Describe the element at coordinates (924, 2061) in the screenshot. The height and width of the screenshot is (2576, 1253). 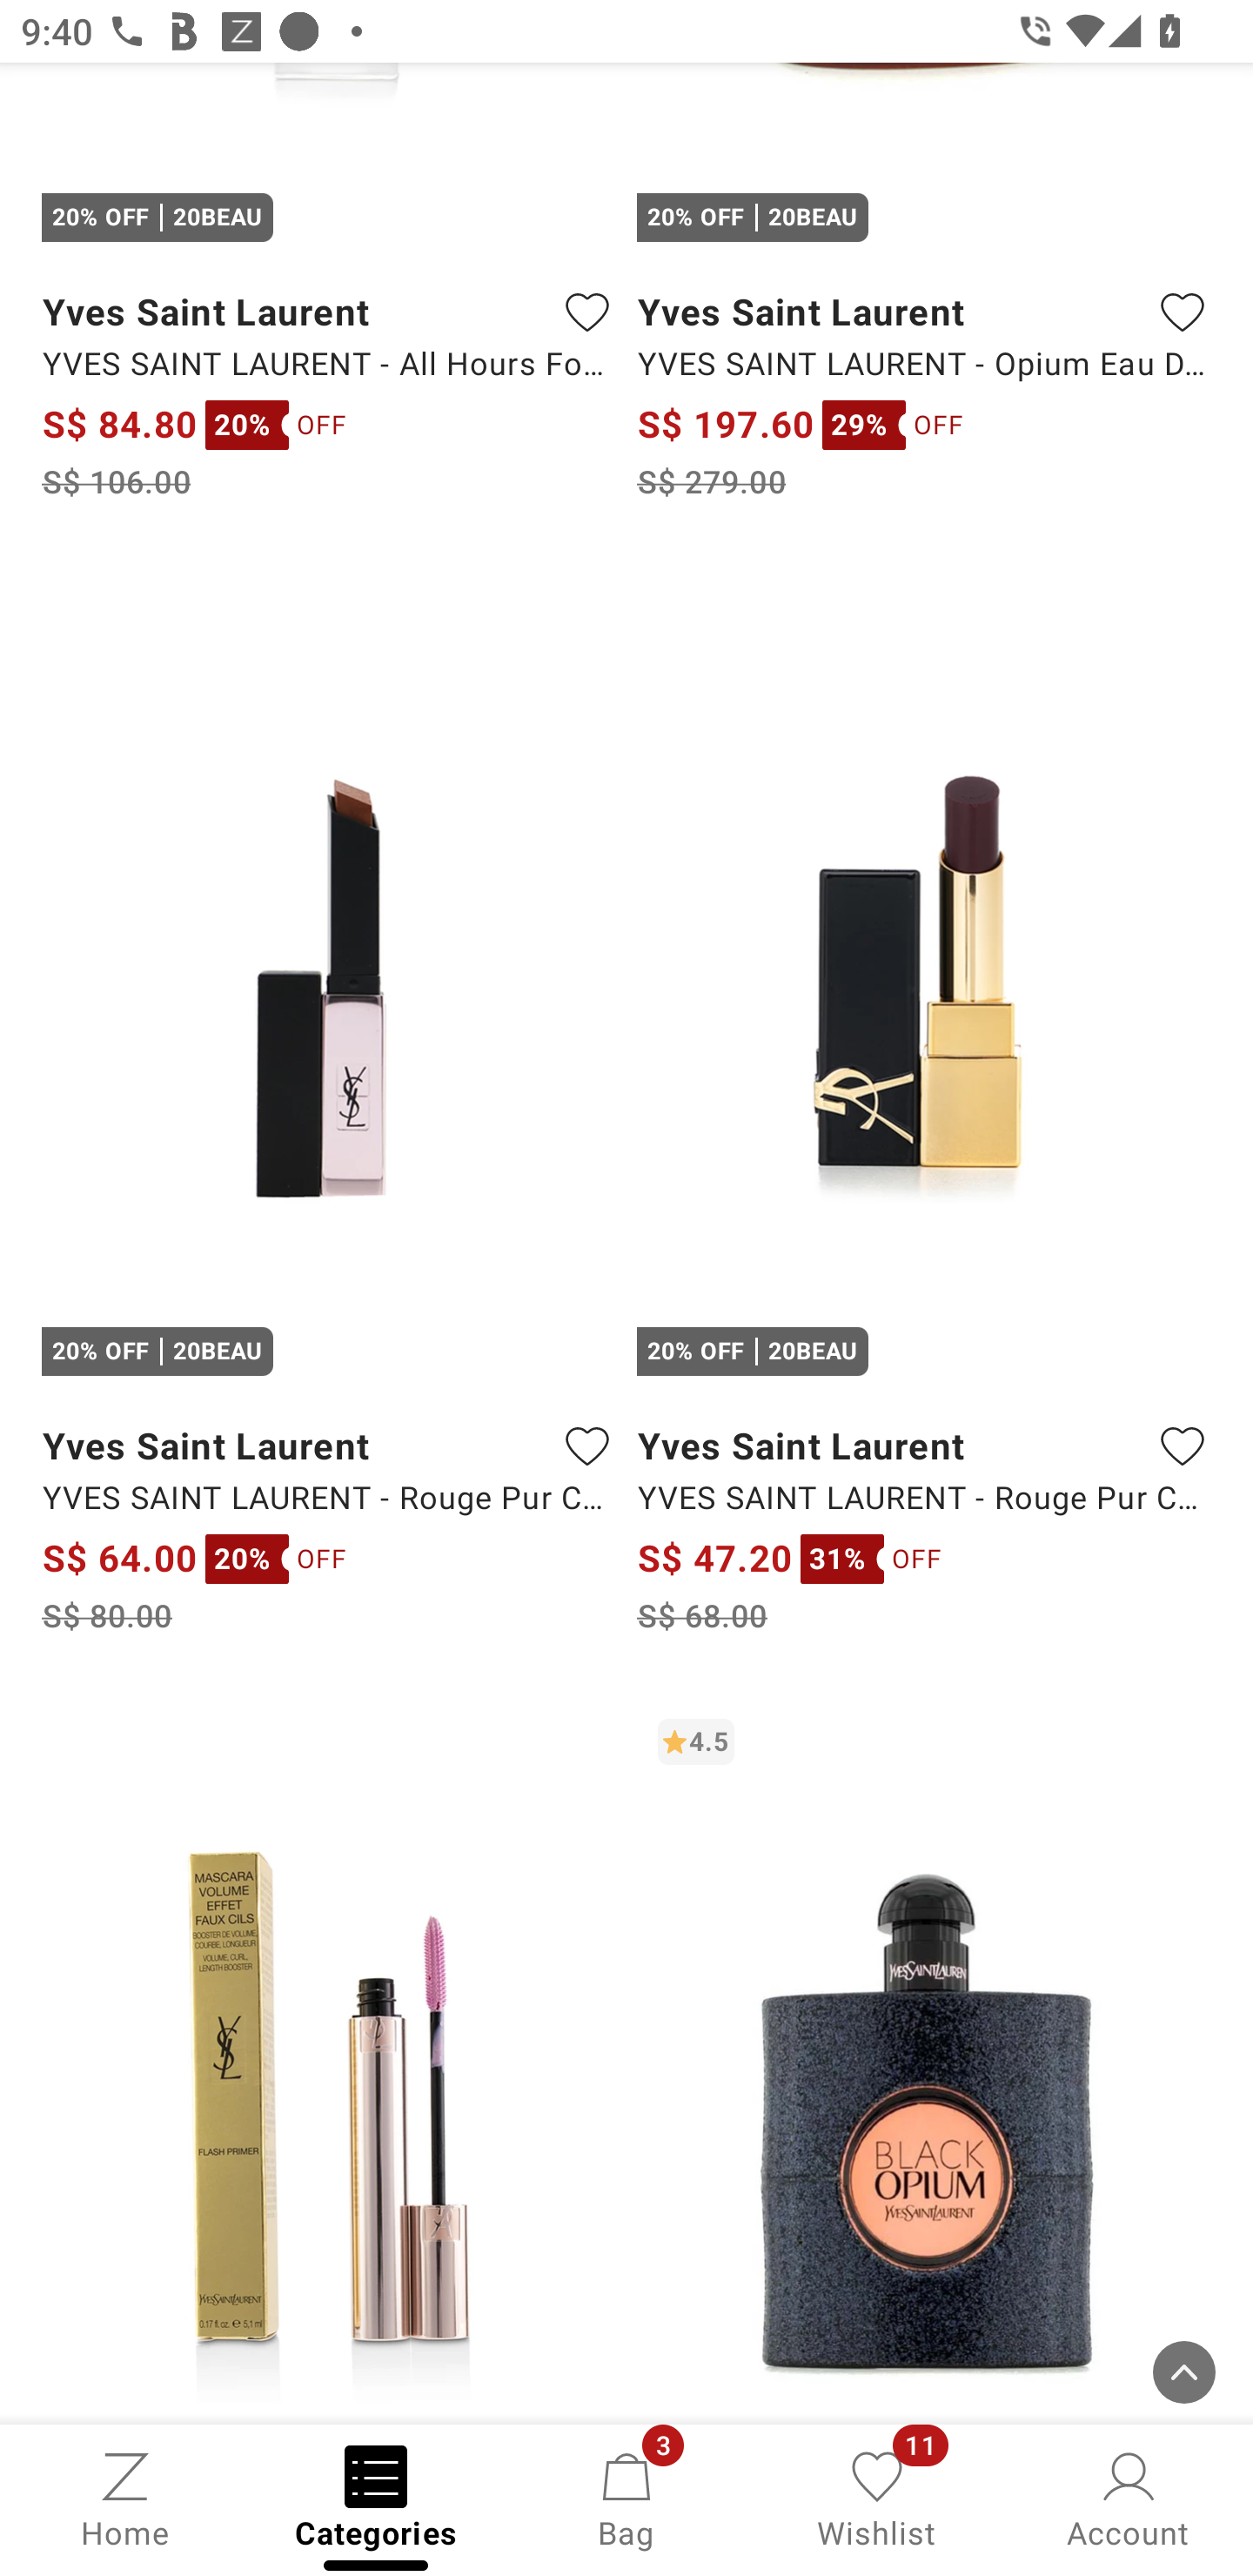
I see `4.5` at that location.